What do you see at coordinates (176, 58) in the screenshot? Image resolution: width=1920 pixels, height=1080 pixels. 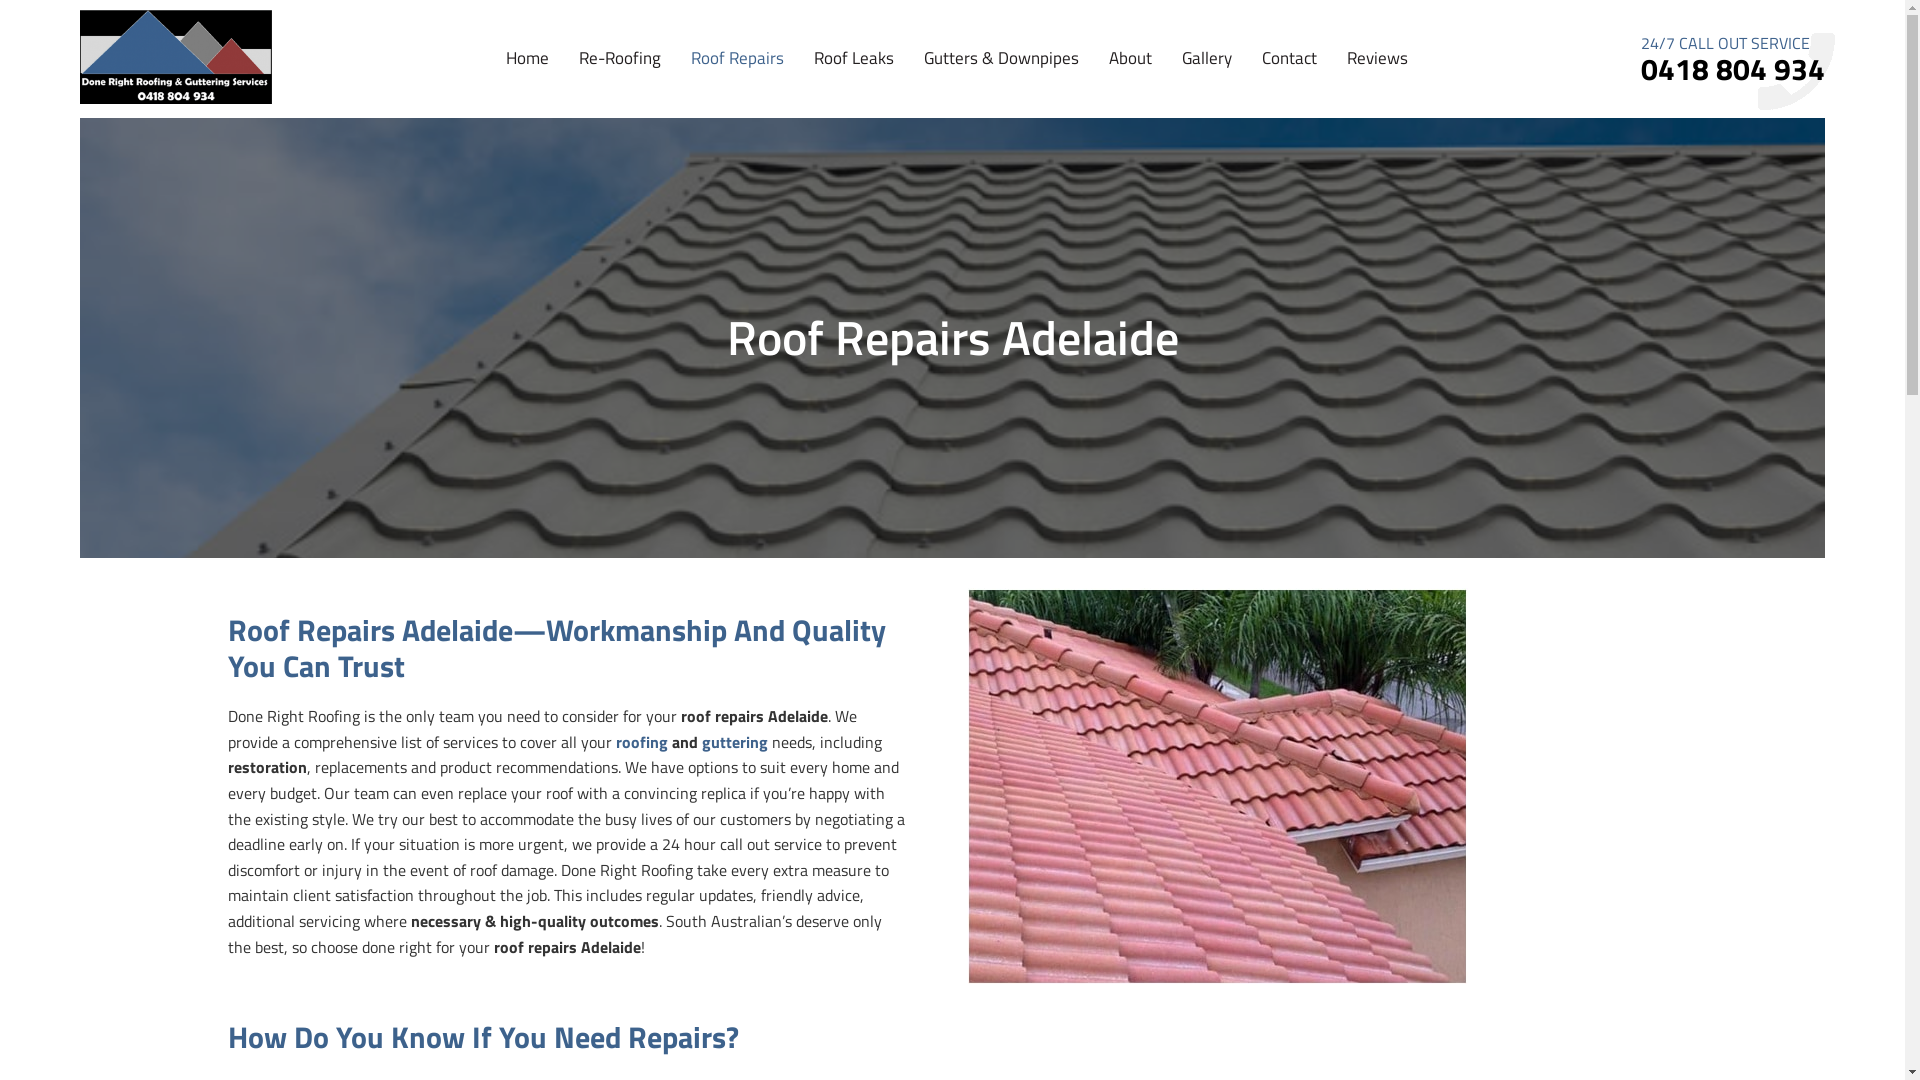 I see `DONE RIGHT ROOFING & GUTTERING SERVICES` at bounding box center [176, 58].